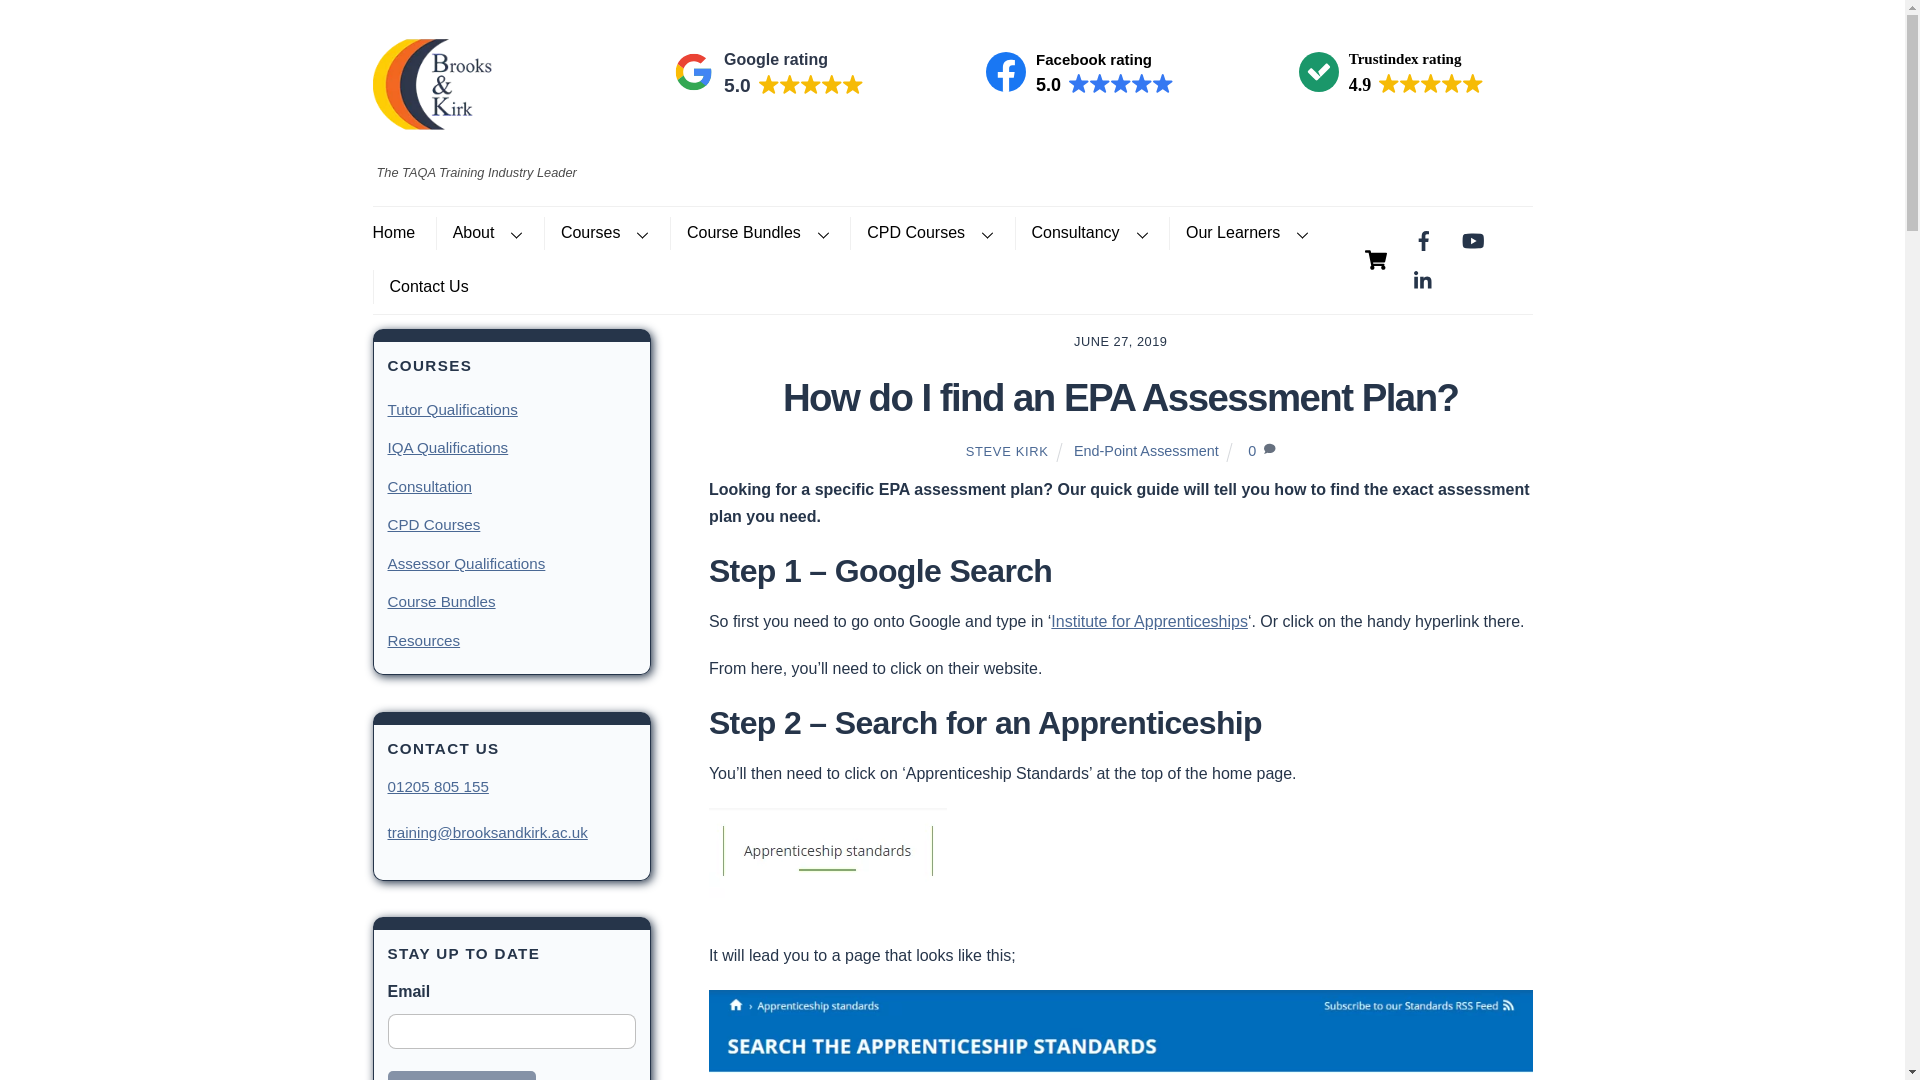 Image resolution: width=1920 pixels, height=1080 pixels. Describe the element at coordinates (1080, 85) in the screenshot. I see `Brooks and Kirk` at that location.